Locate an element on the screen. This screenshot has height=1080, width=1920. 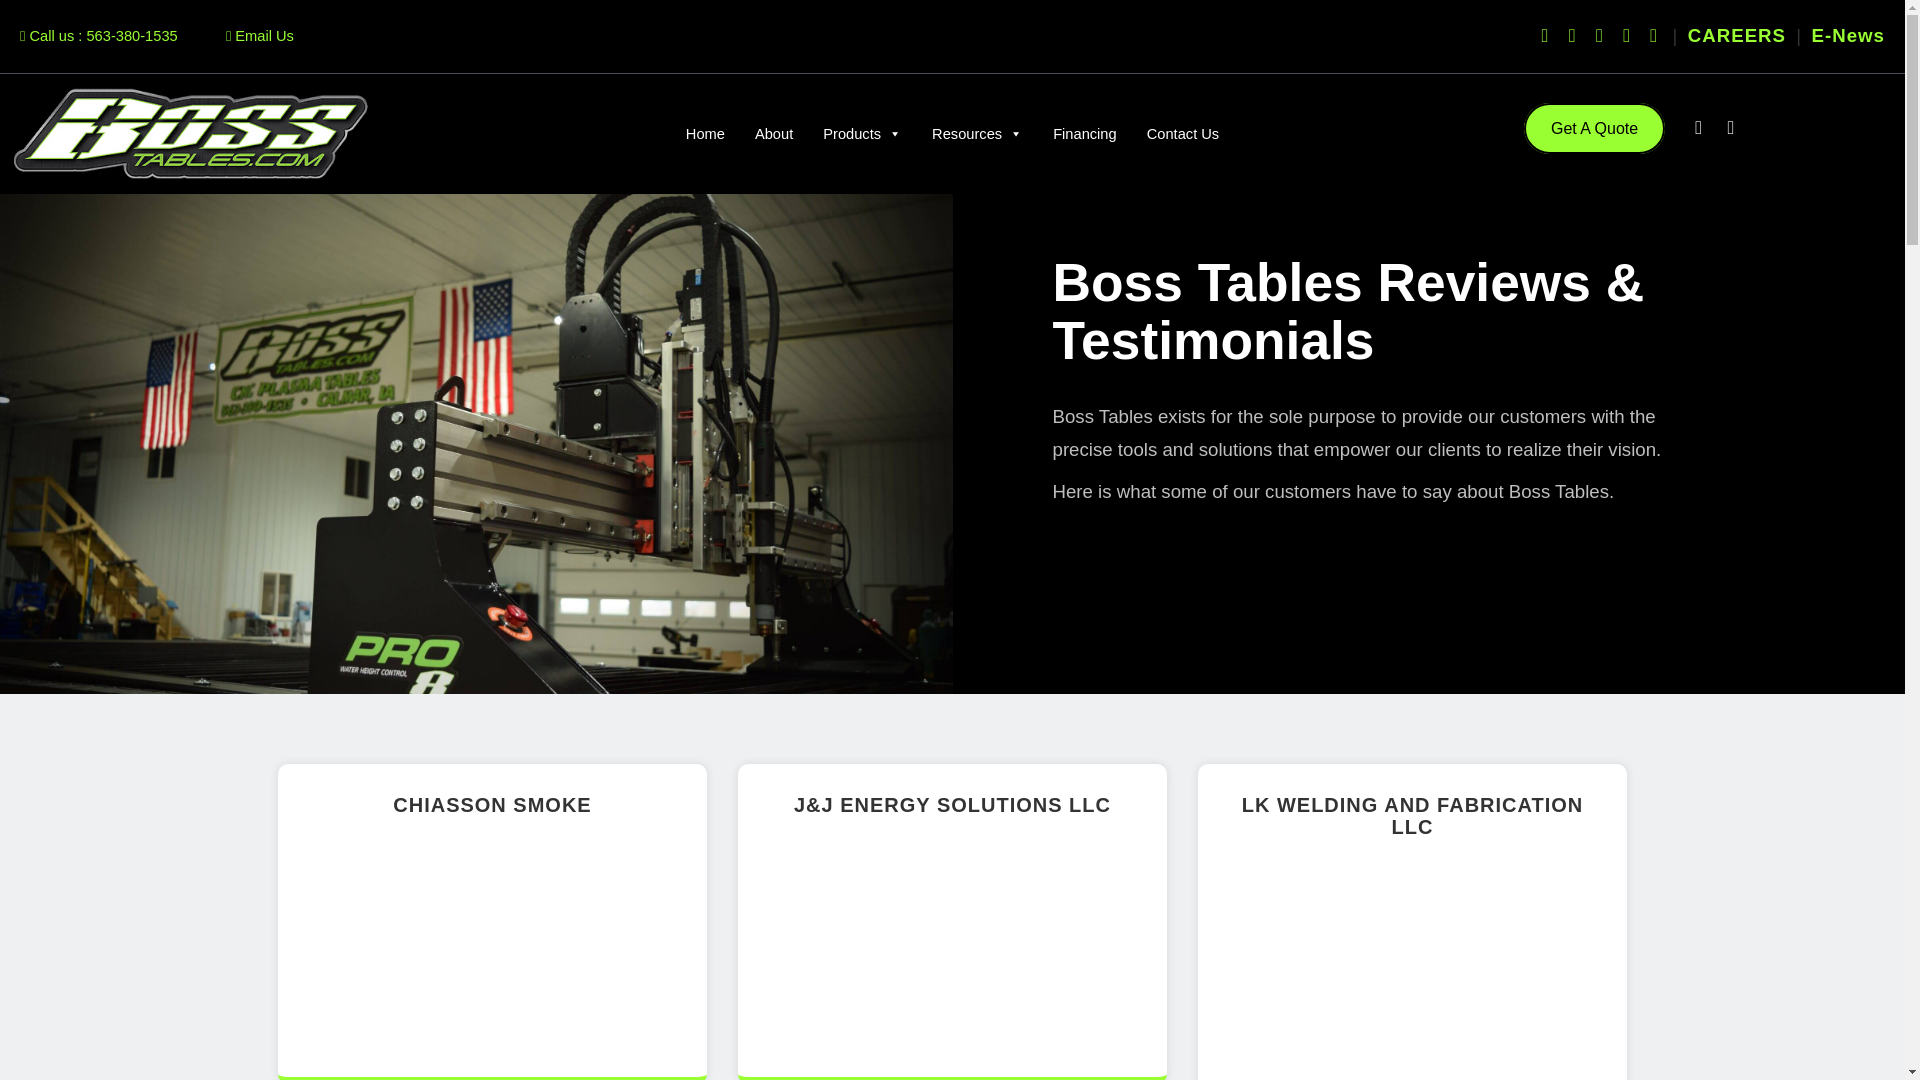
Open our Tiktok is located at coordinates (1626, 35).